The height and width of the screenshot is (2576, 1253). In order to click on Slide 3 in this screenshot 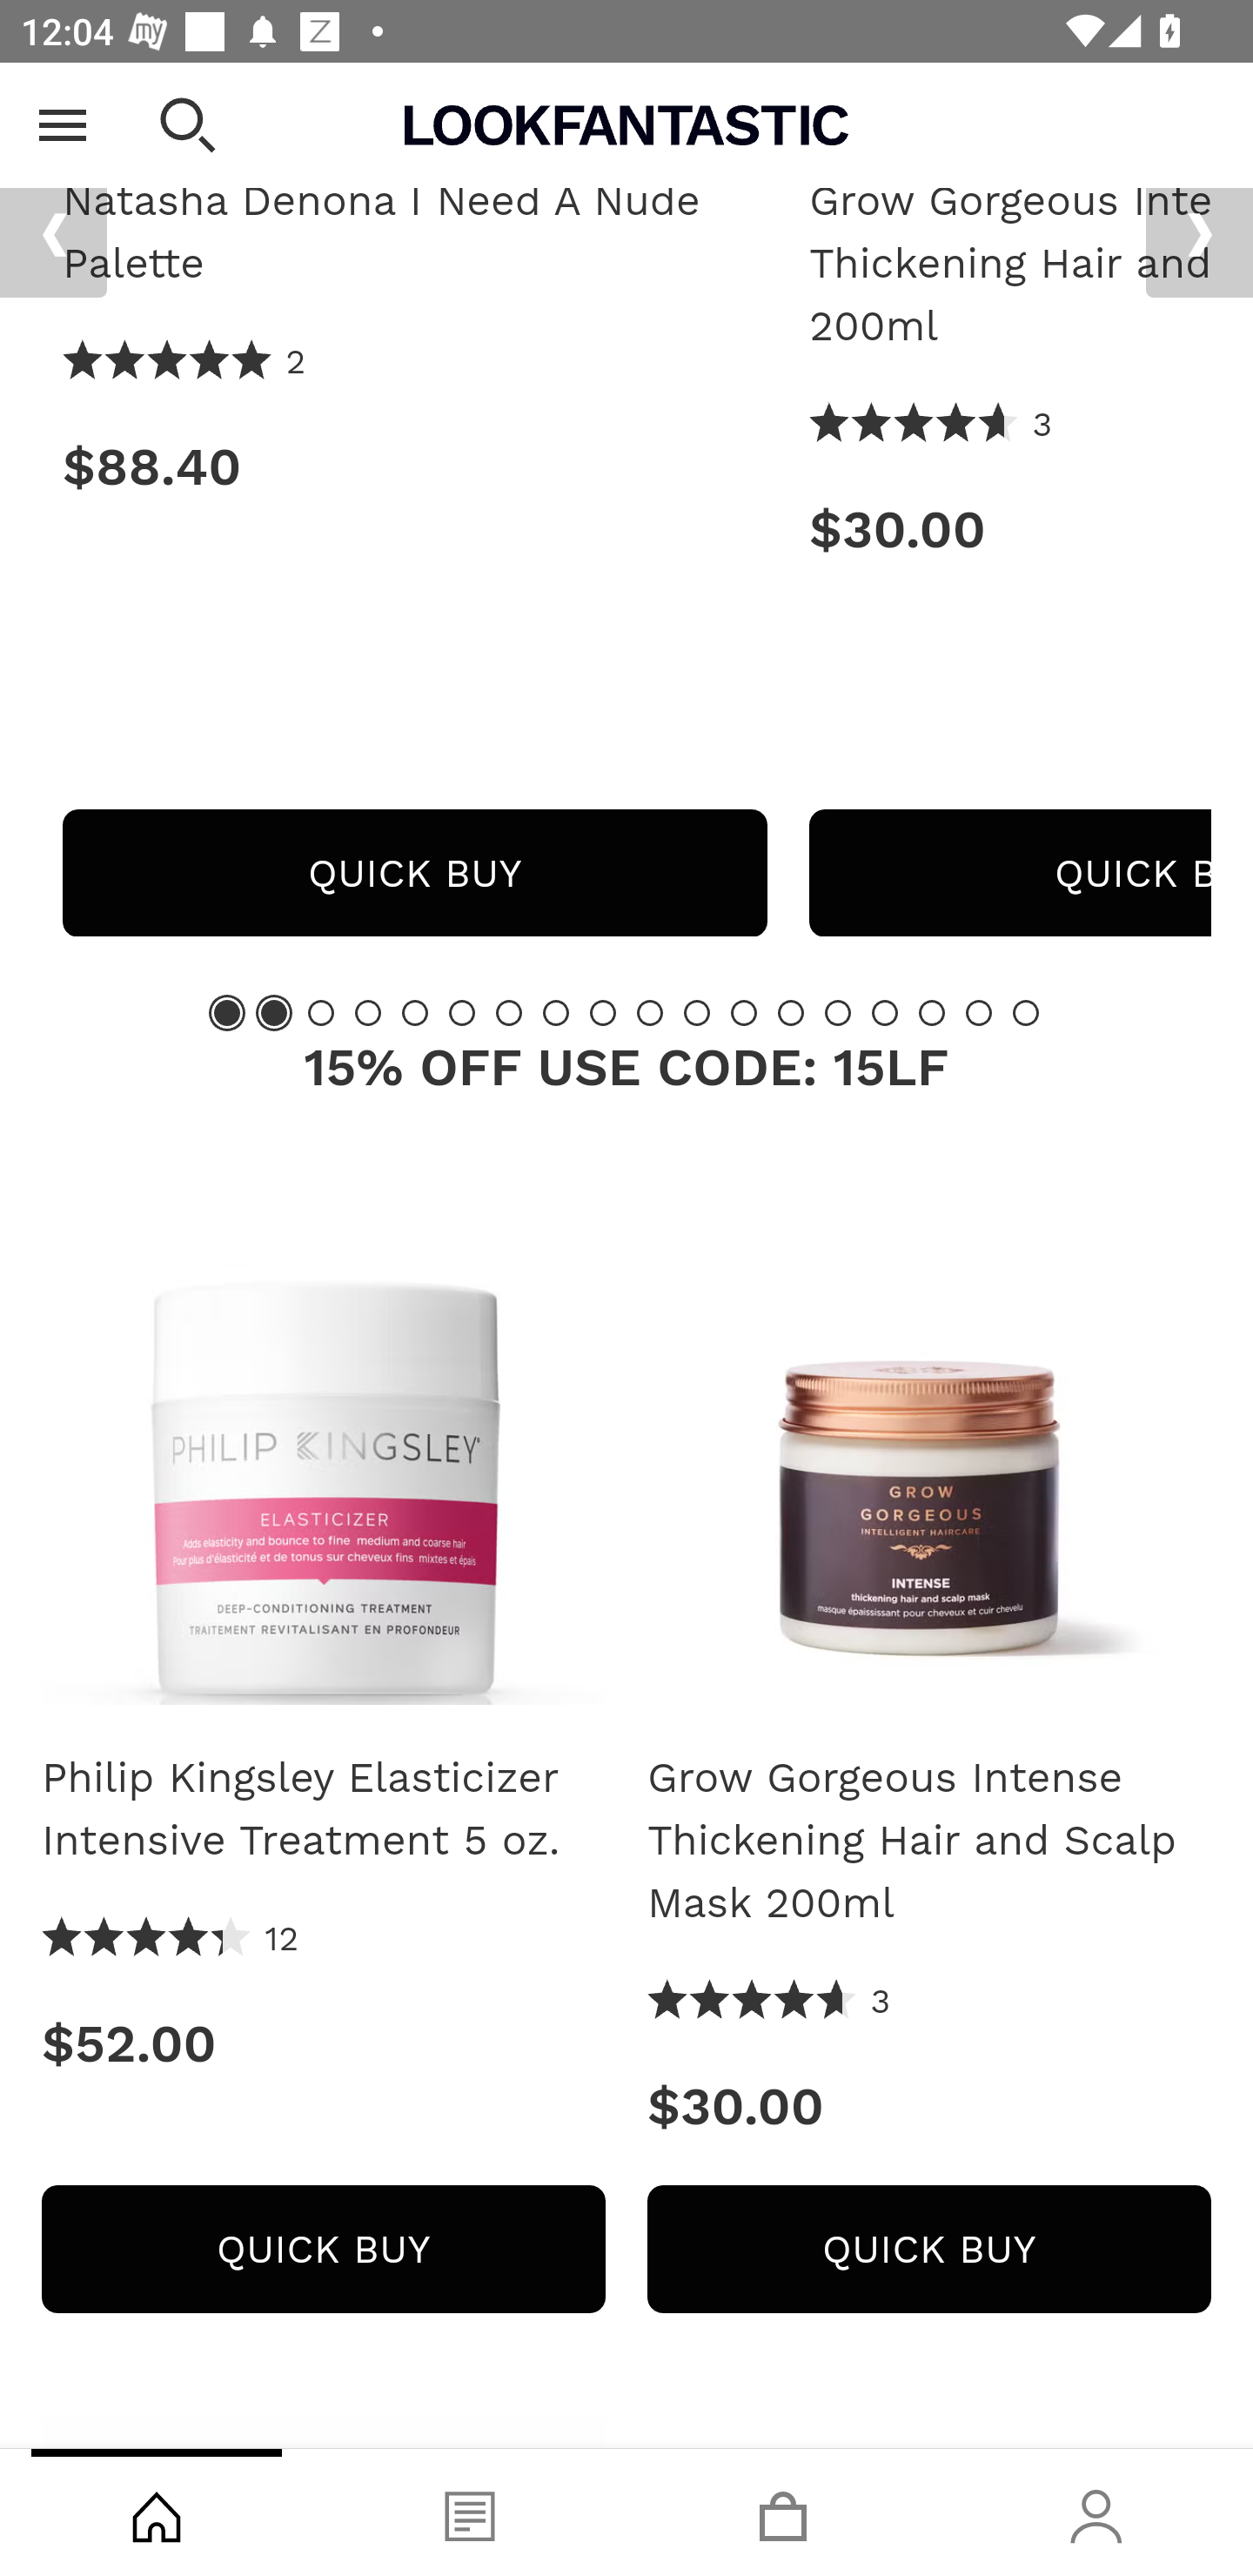, I will do `click(321, 1013)`.